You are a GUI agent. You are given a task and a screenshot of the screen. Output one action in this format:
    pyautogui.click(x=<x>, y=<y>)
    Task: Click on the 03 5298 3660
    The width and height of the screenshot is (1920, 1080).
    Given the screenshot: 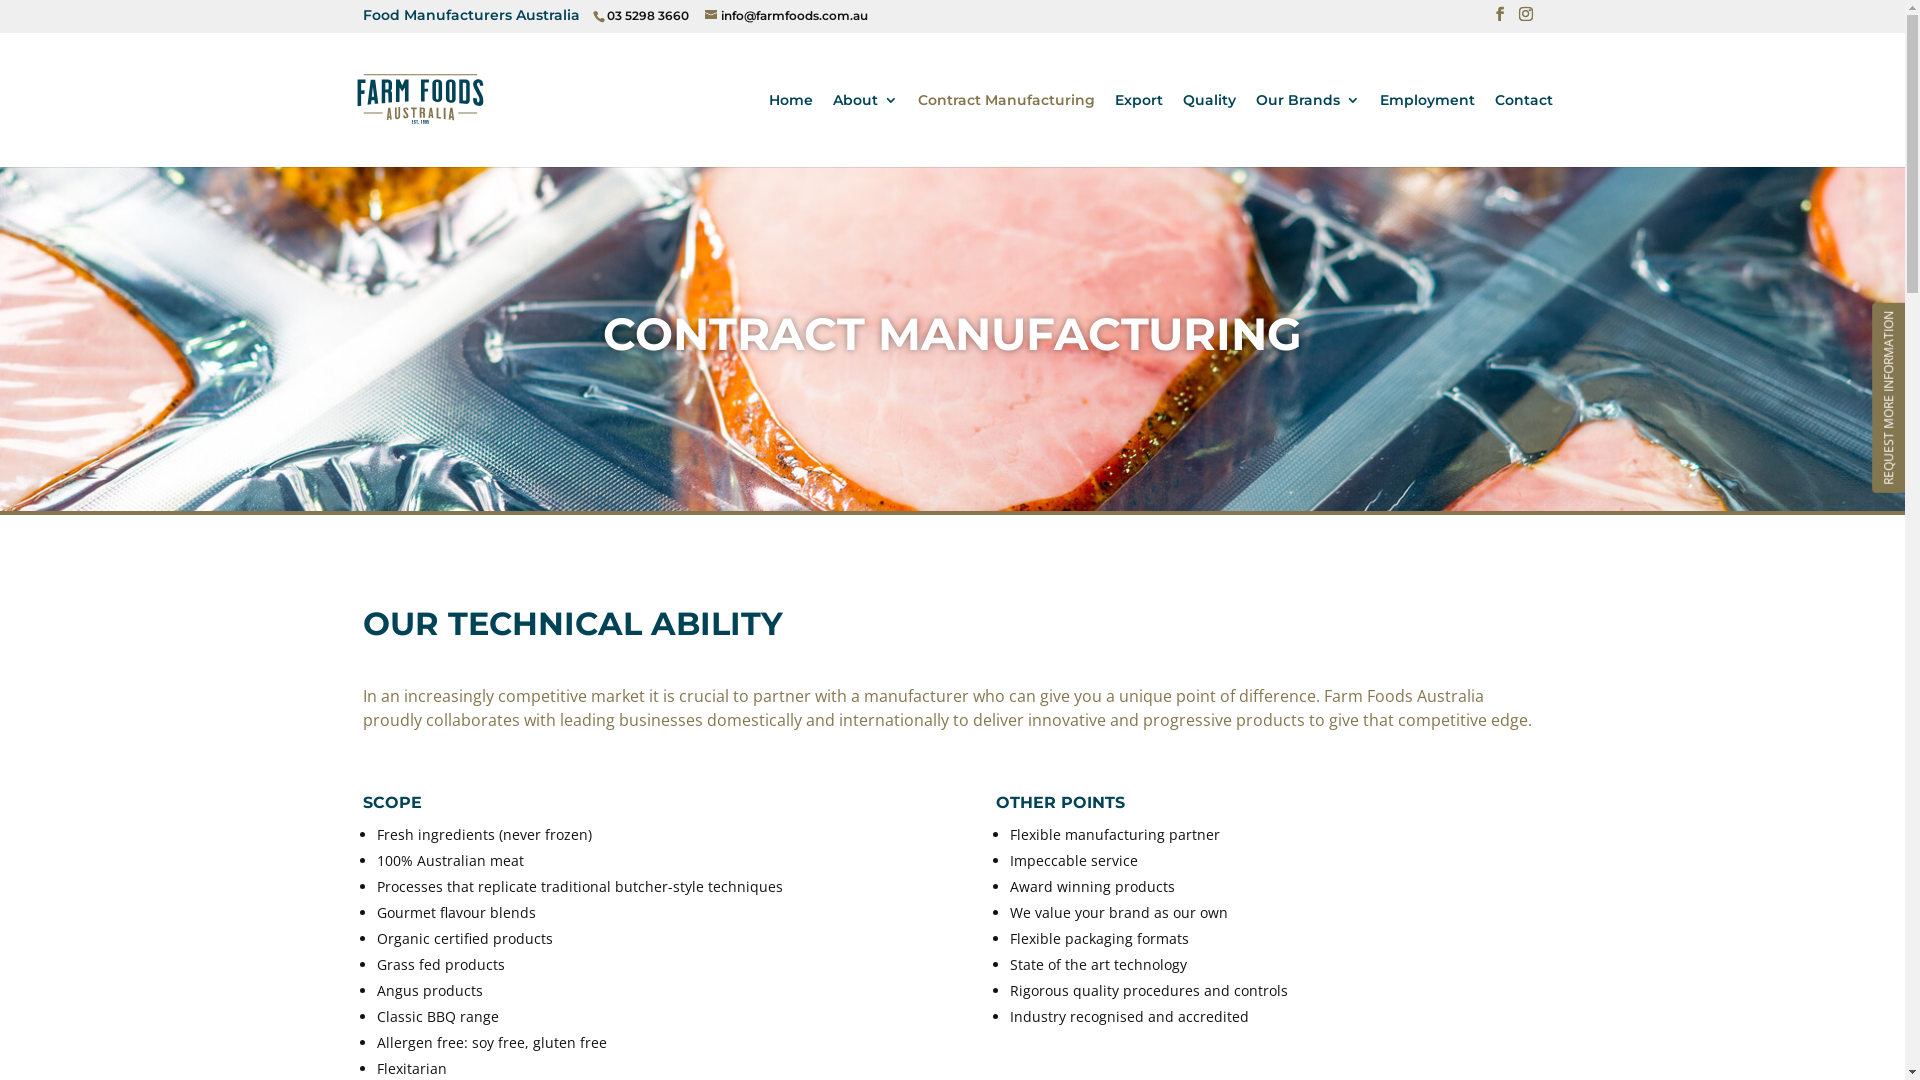 What is the action you would take?
    pyautogui.click(x=646, y=16)
    